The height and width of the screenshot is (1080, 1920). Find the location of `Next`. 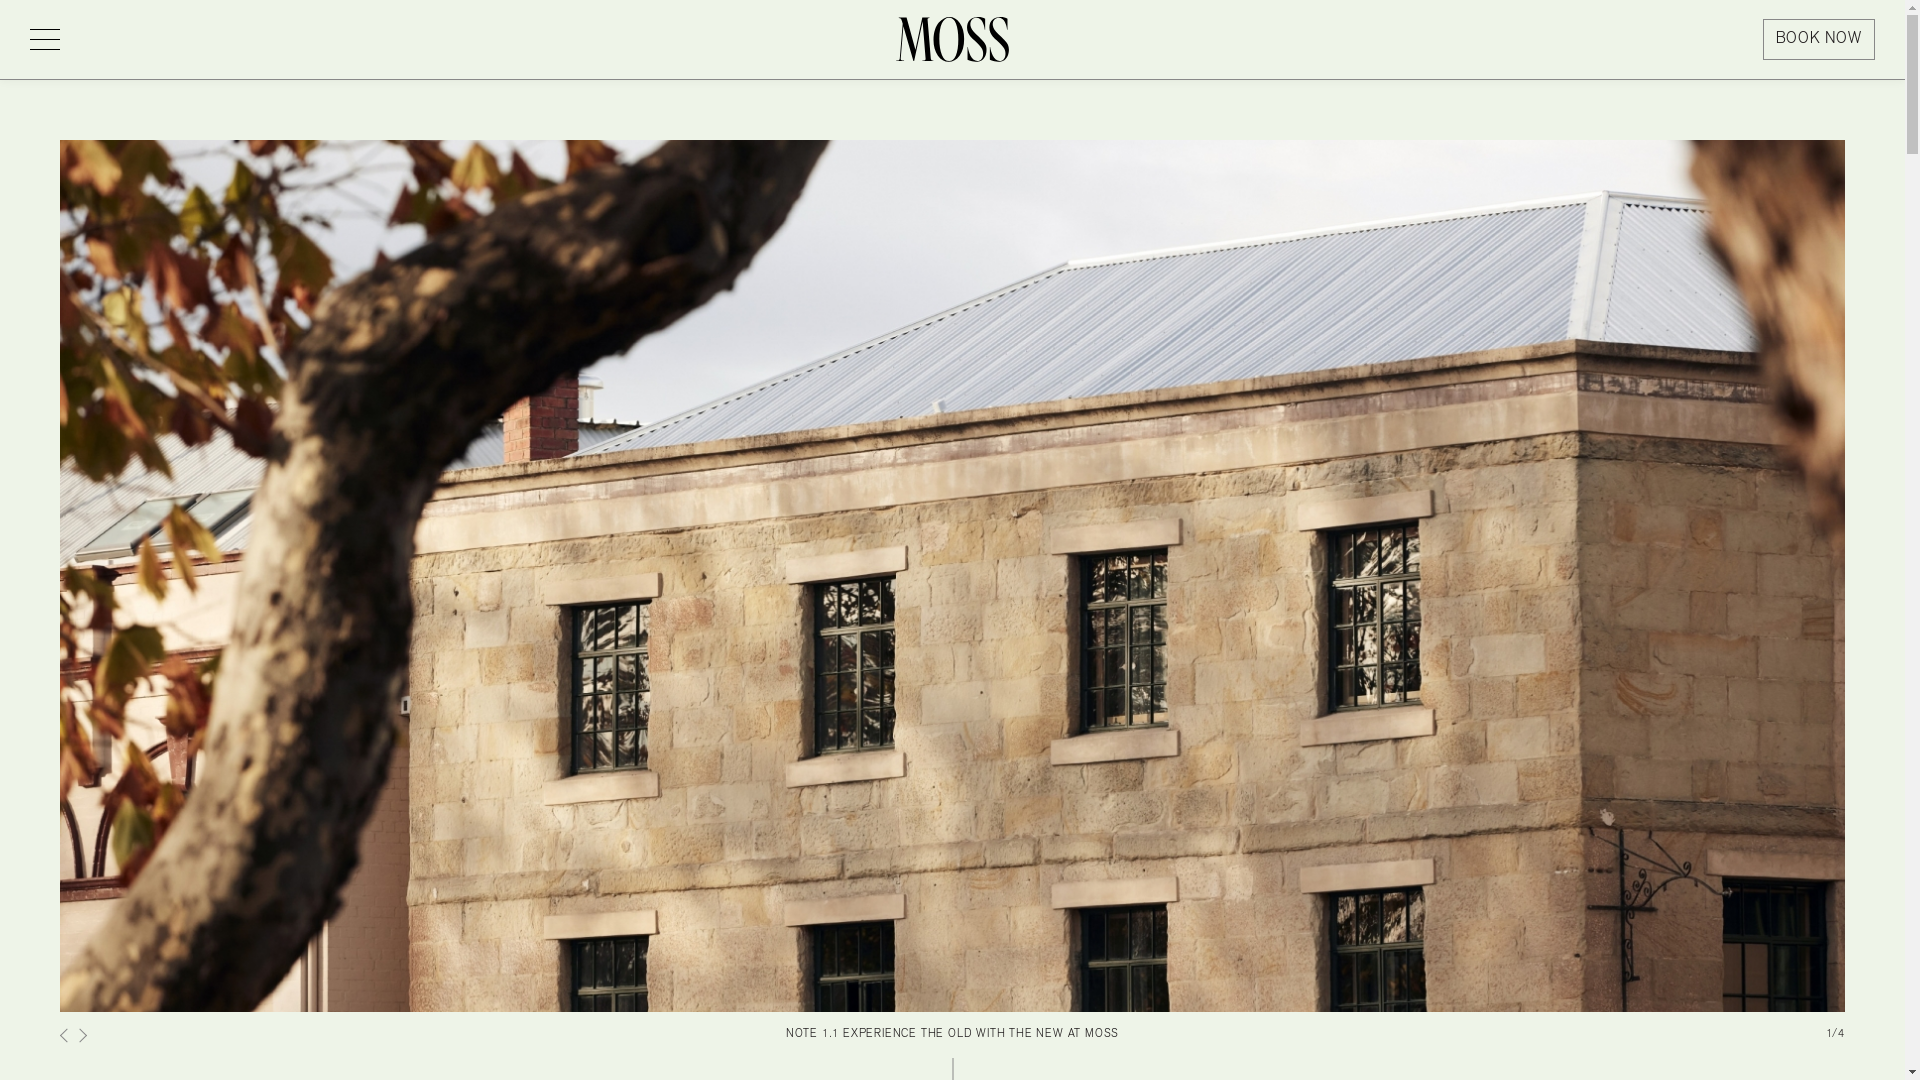

Next is located at coordinates (81, 1036).